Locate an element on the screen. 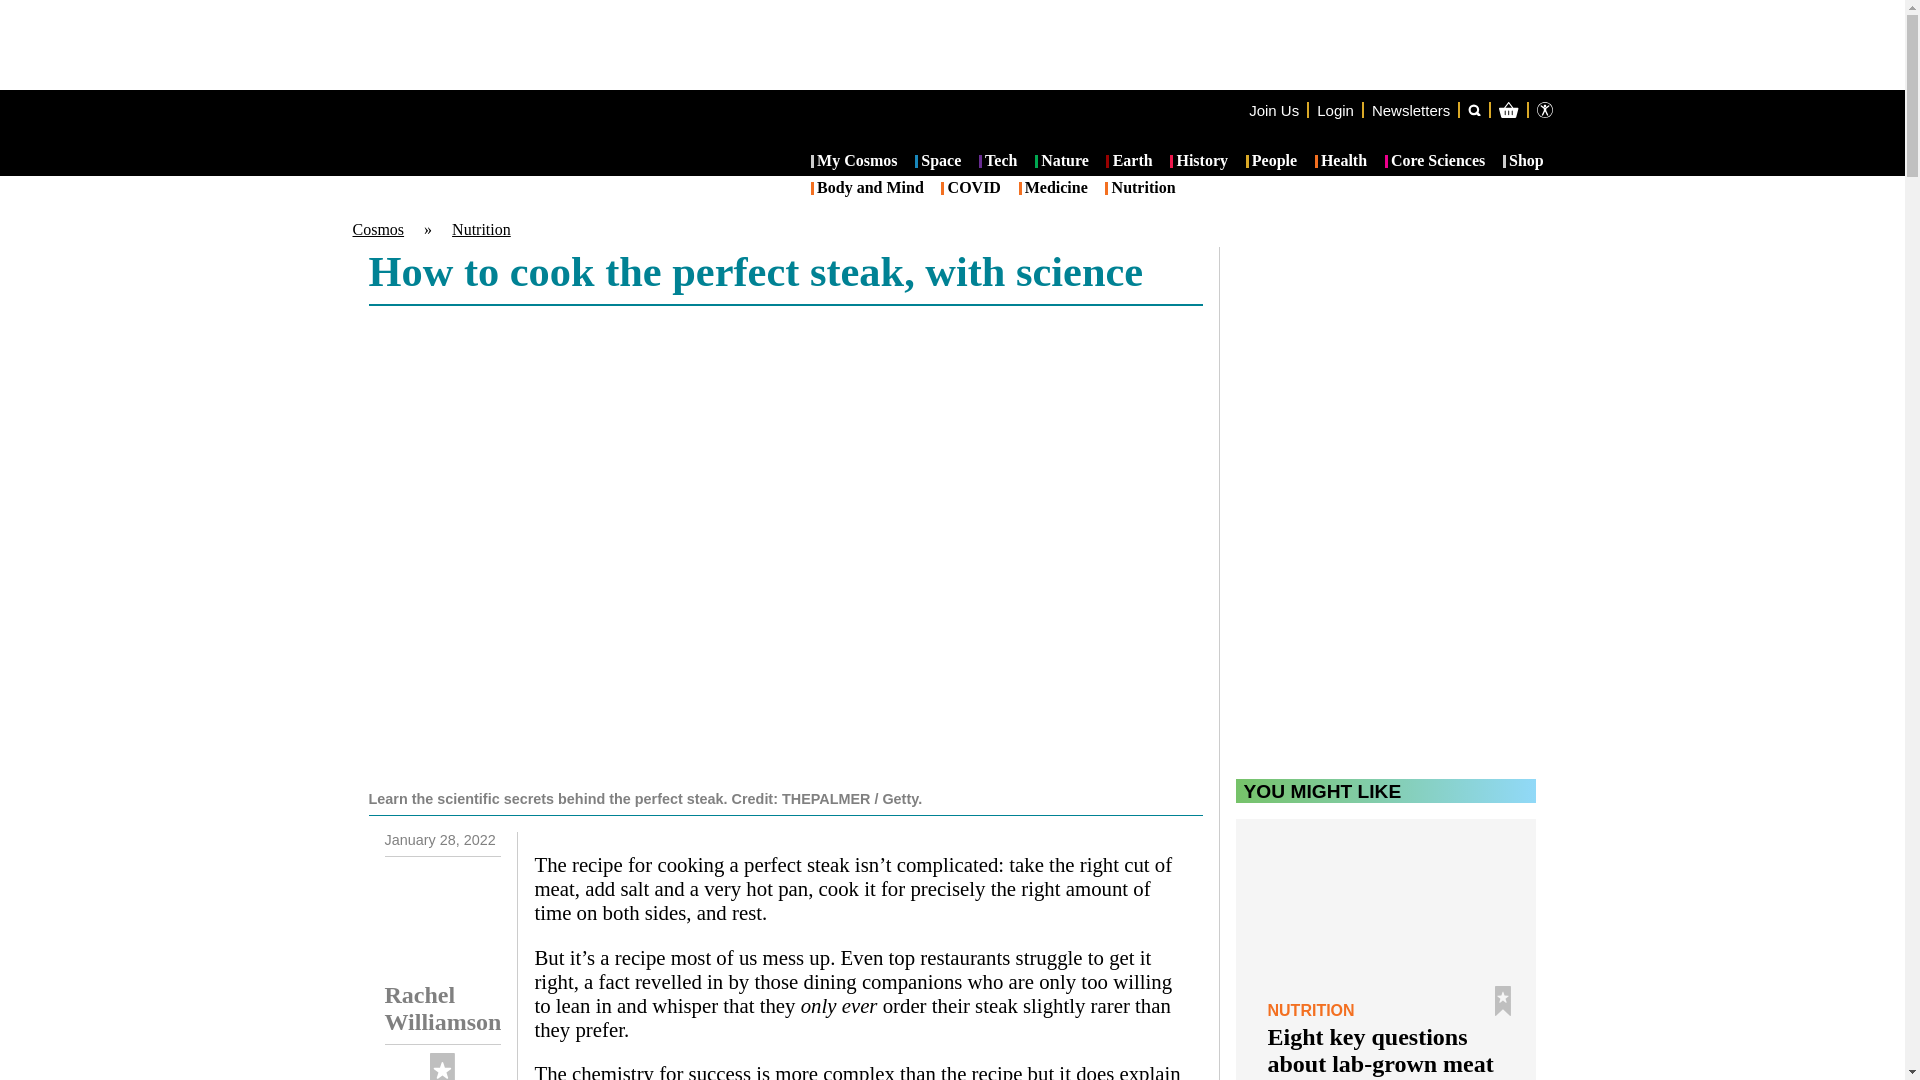  Health is located at coordinates (1341, 162).